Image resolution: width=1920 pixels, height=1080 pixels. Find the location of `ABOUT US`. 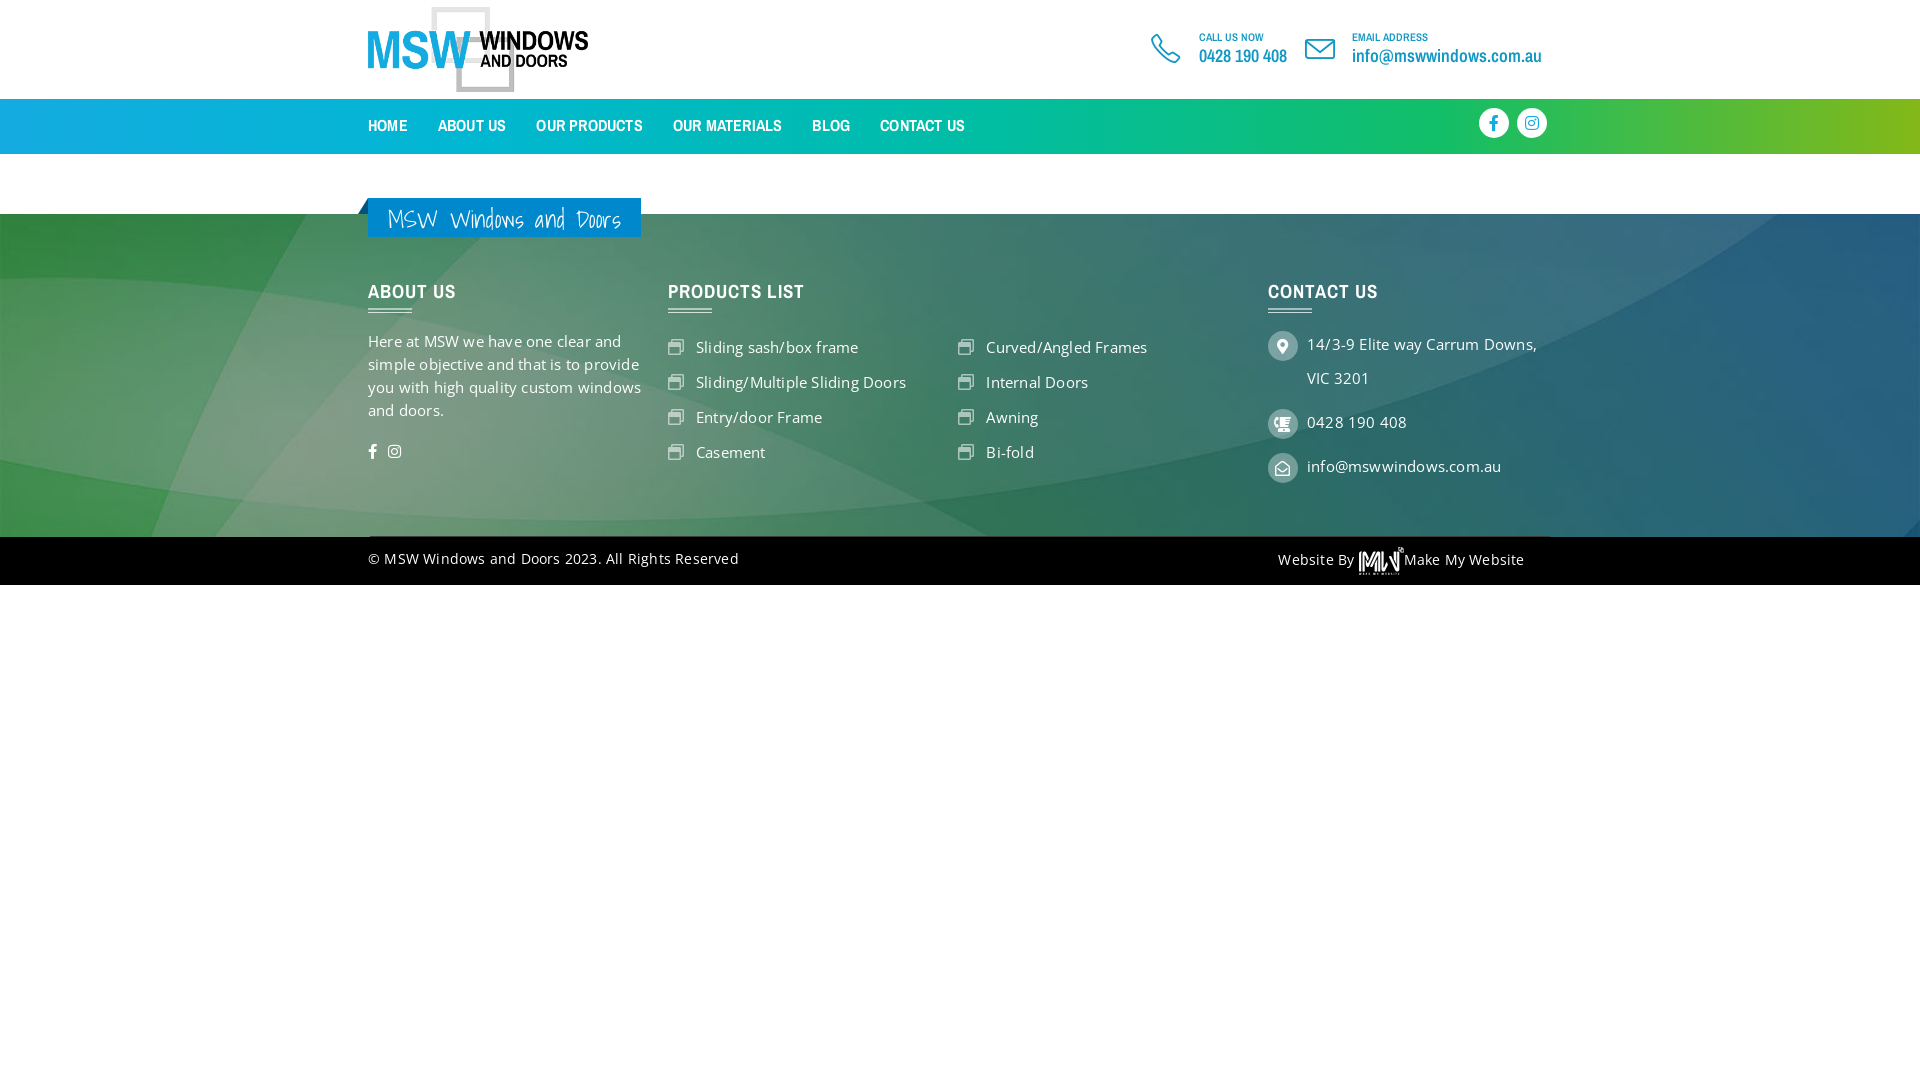

ABOUT US is located at coordinates (472, 126).